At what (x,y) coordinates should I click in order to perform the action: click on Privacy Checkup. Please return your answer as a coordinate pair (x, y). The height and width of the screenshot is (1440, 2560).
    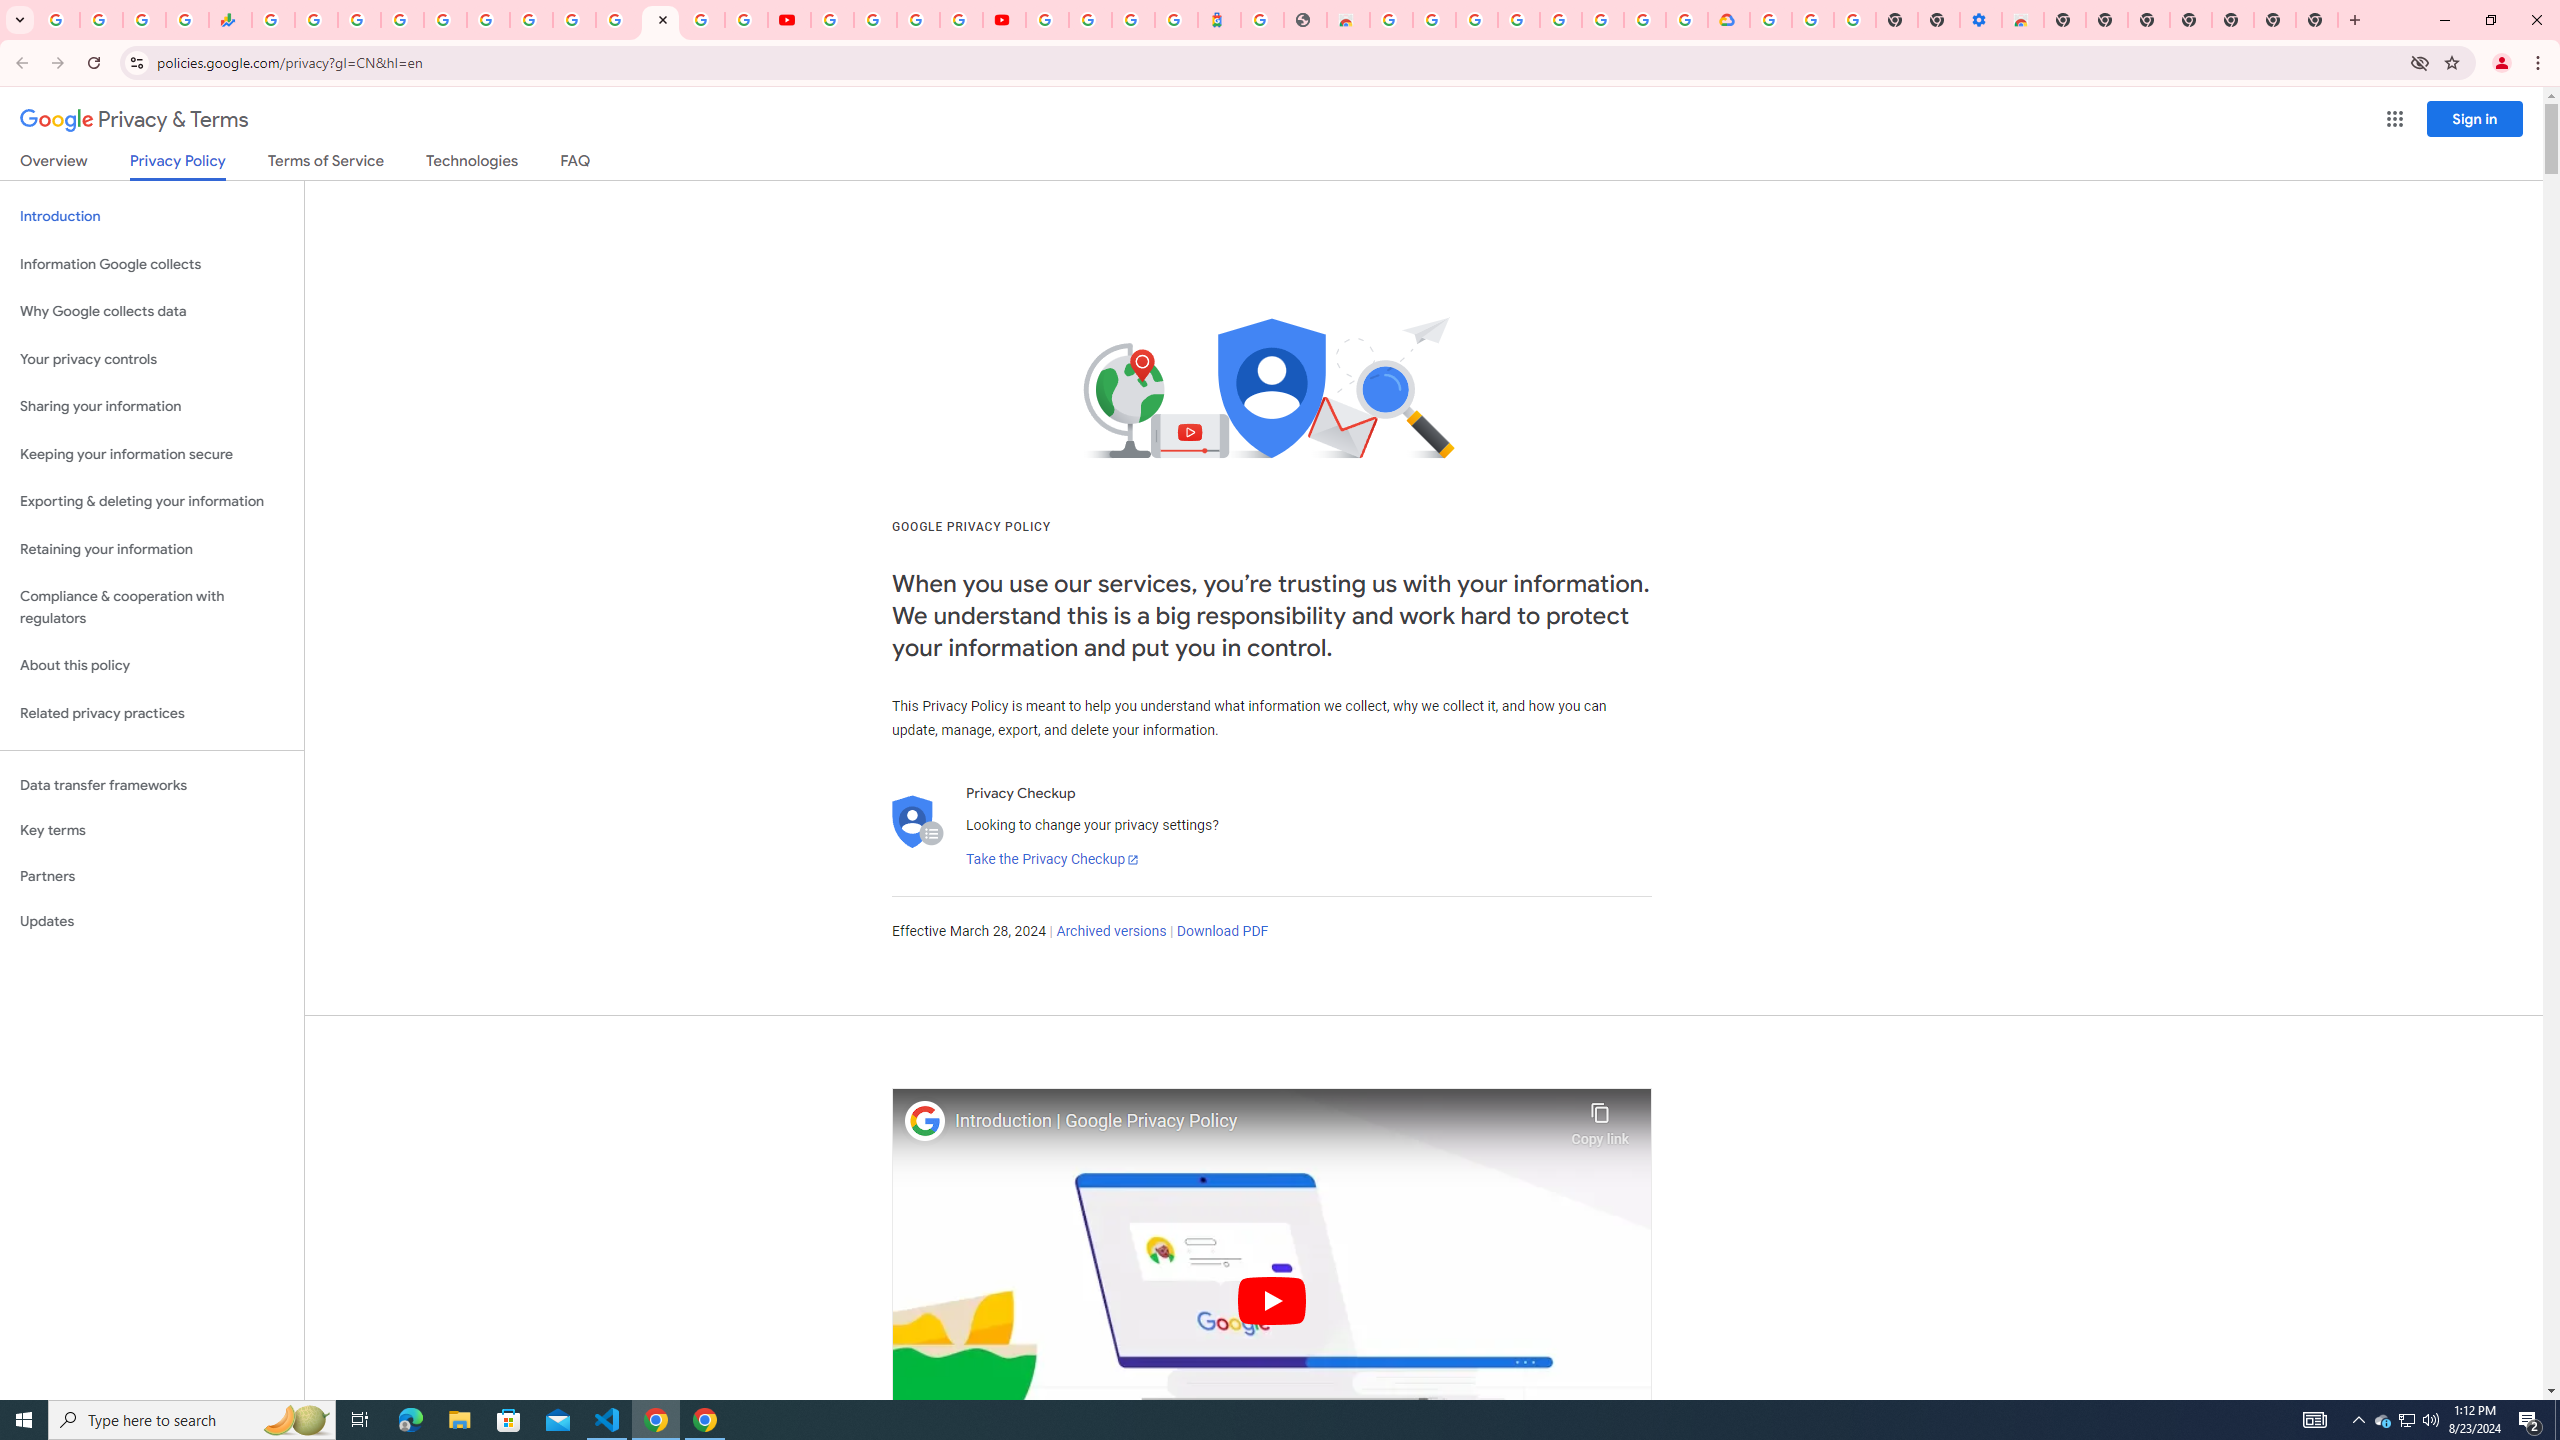
    Looking at the image, I should click on (747, 20).